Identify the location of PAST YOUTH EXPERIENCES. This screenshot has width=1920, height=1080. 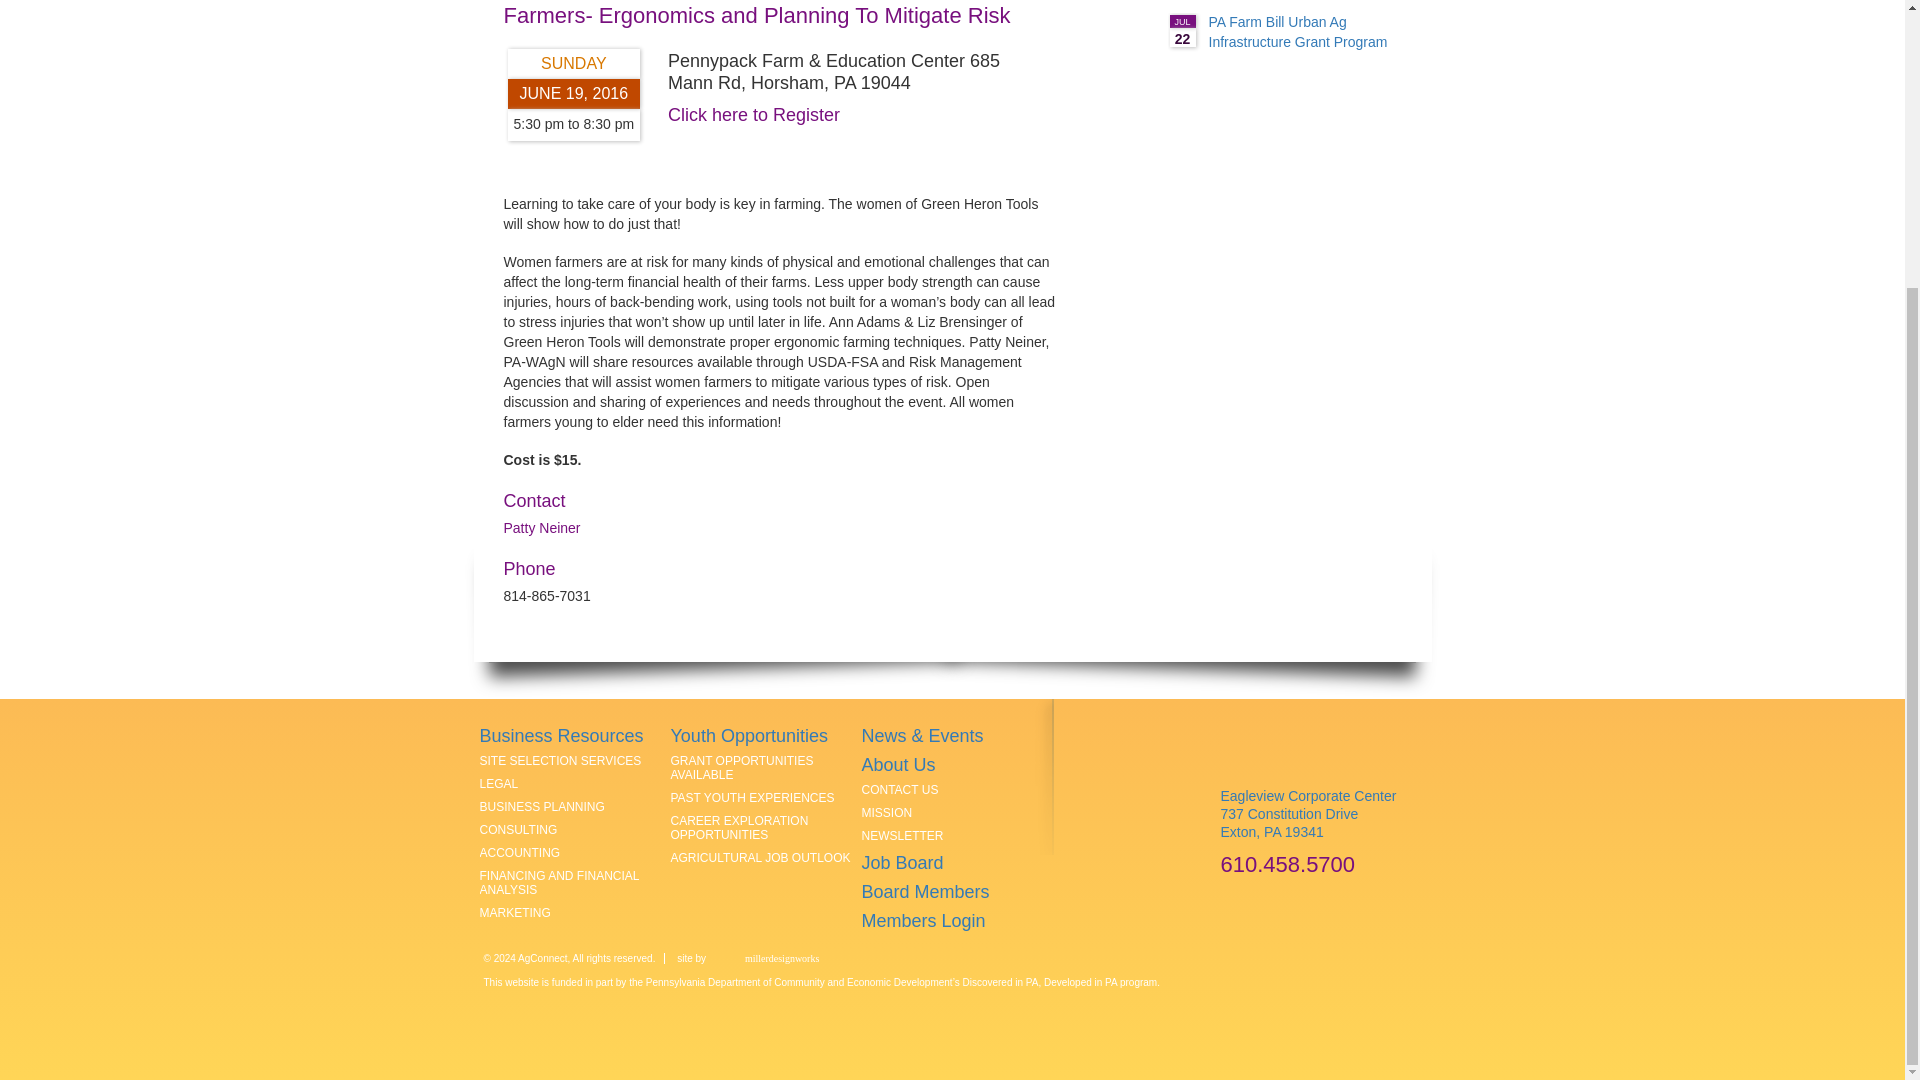
(752, 797).